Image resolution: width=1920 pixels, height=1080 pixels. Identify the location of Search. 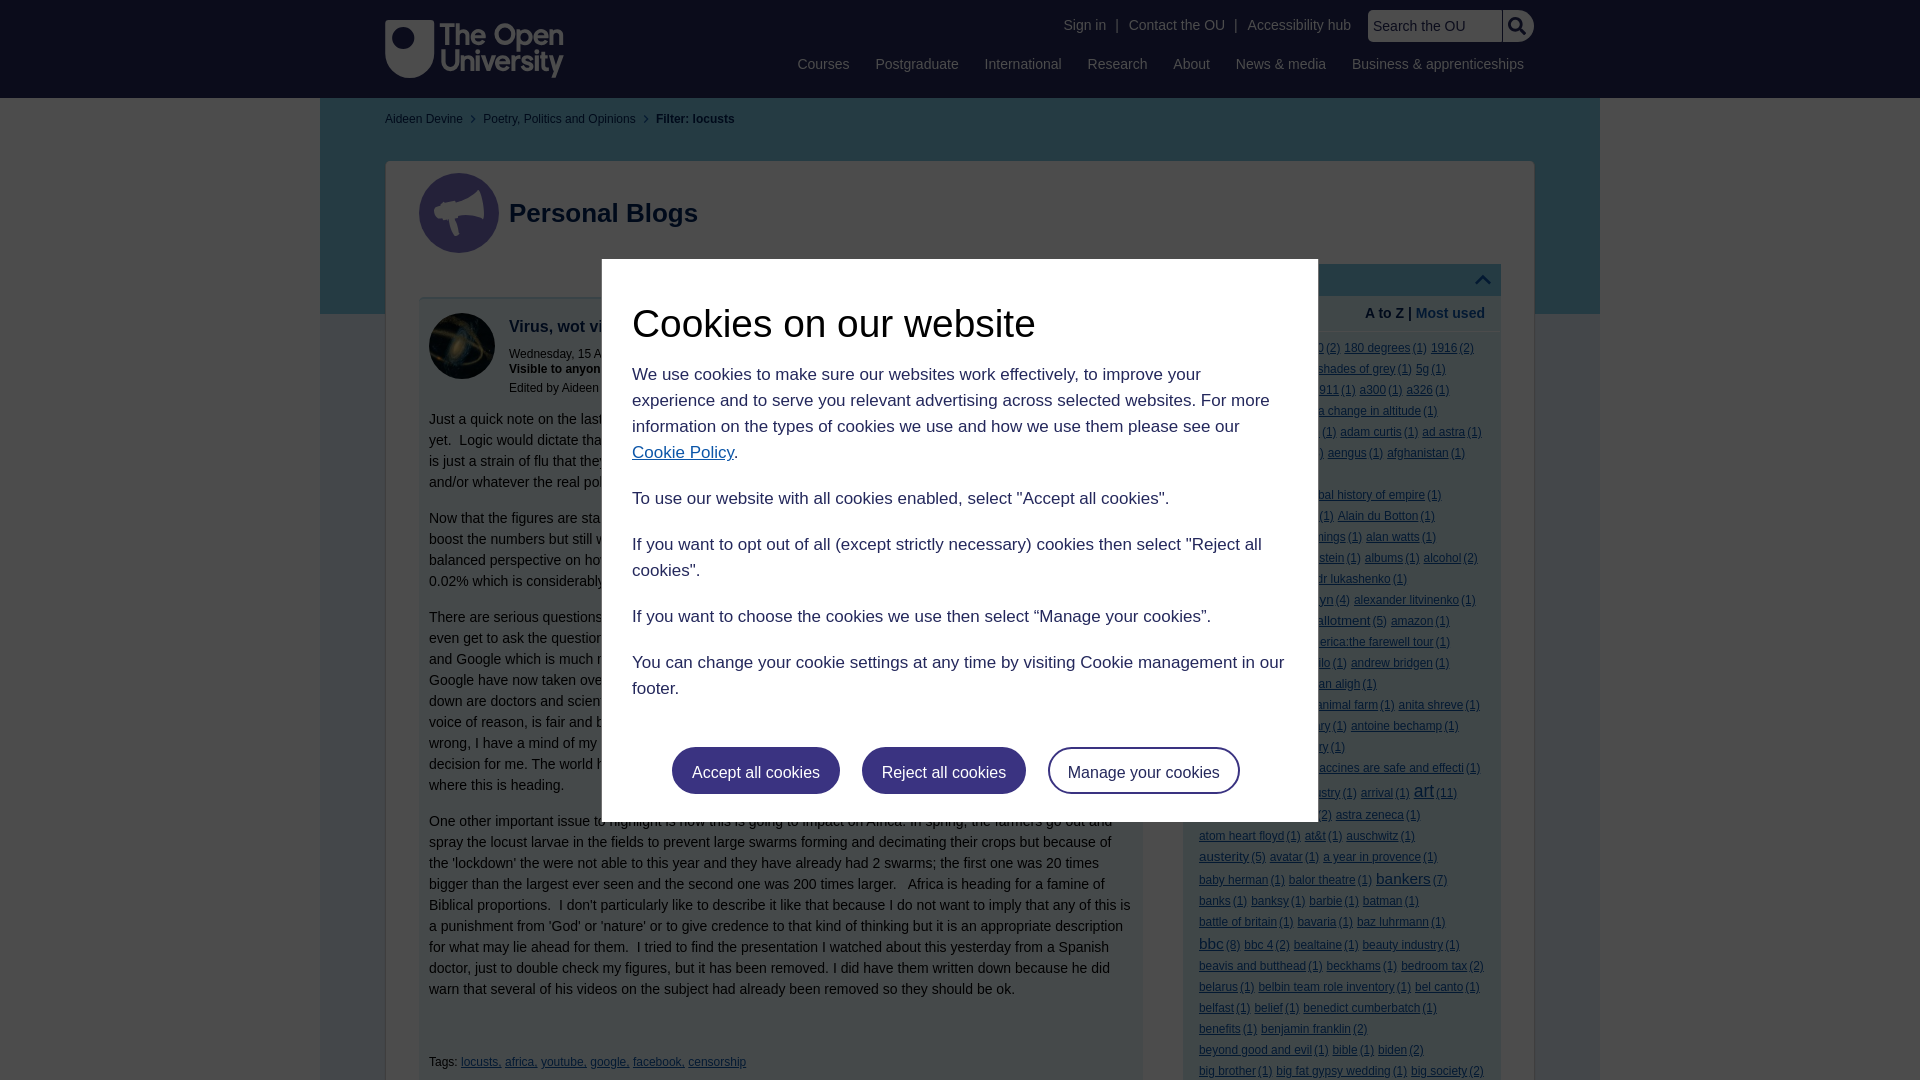
(1516, 26).